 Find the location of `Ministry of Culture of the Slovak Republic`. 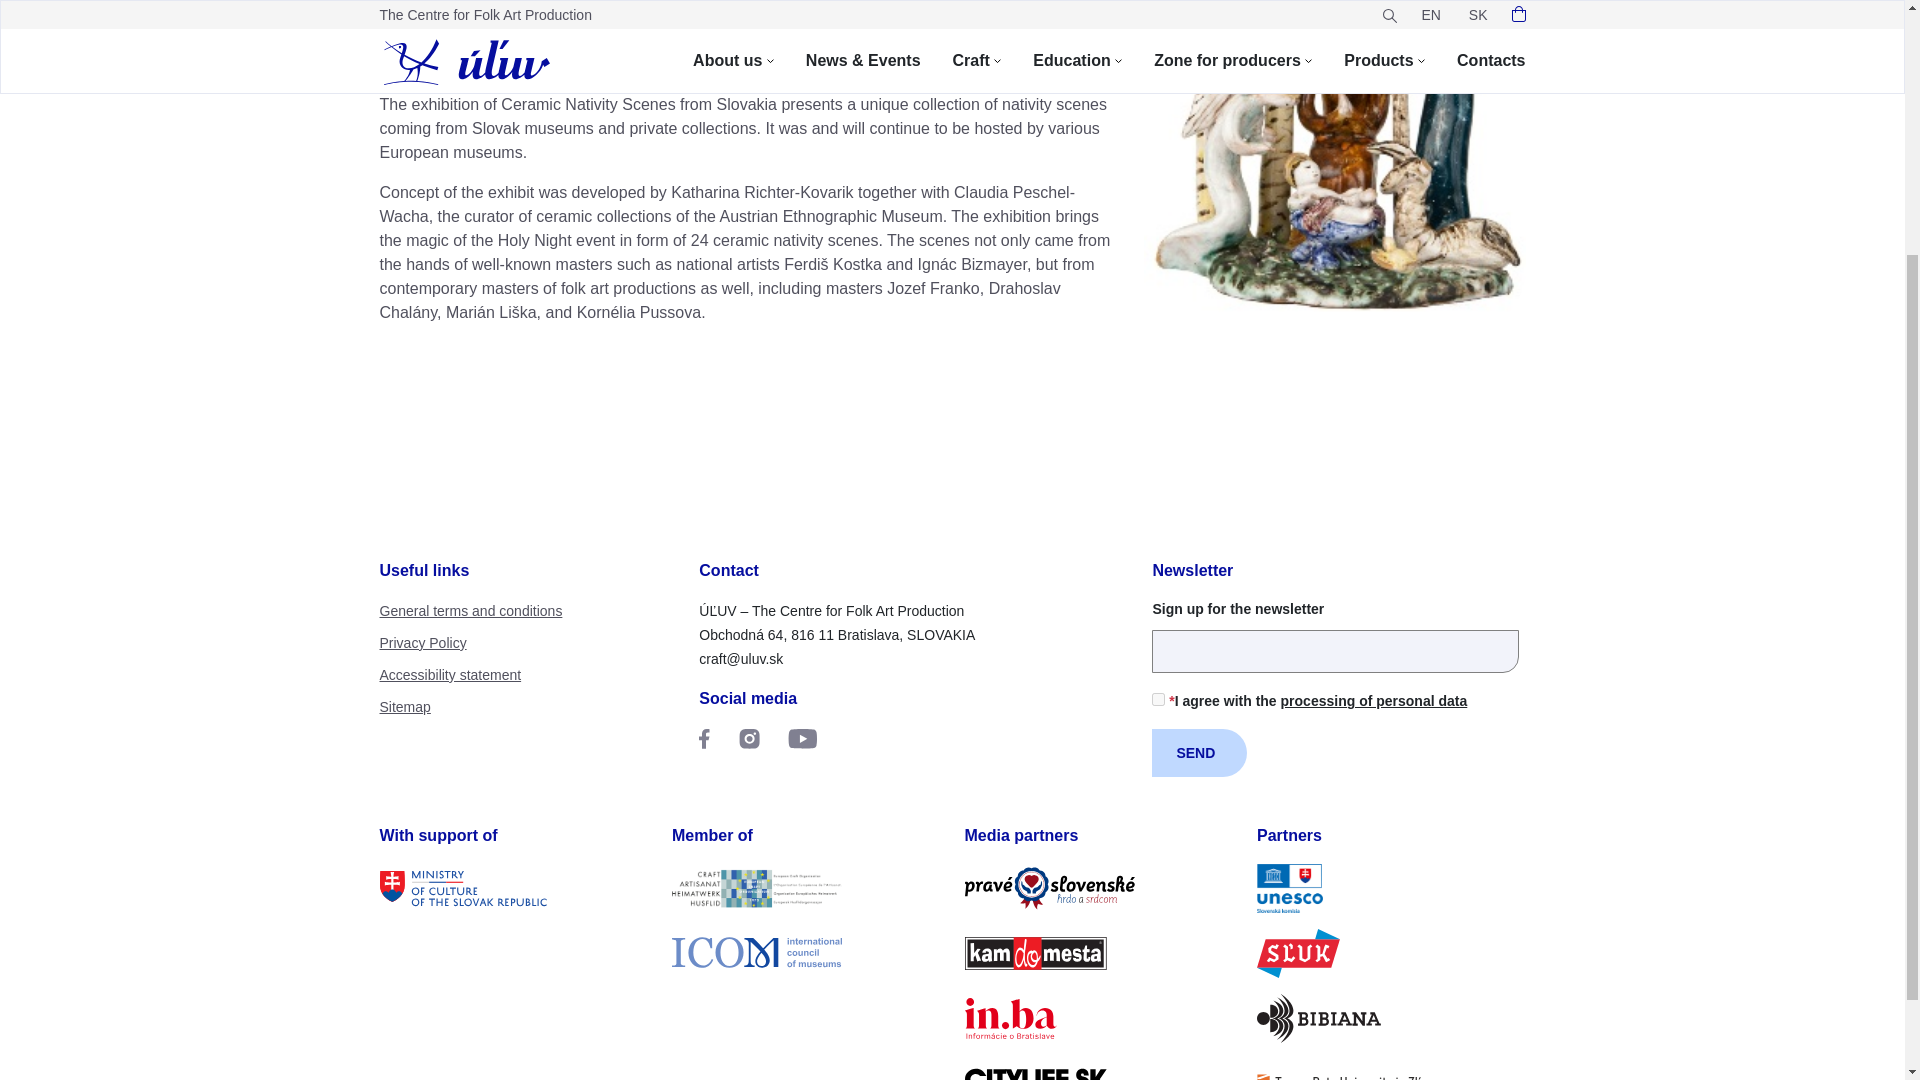

Ministry of Culture of the Slovak Republic is located at coordinates (514, 888).